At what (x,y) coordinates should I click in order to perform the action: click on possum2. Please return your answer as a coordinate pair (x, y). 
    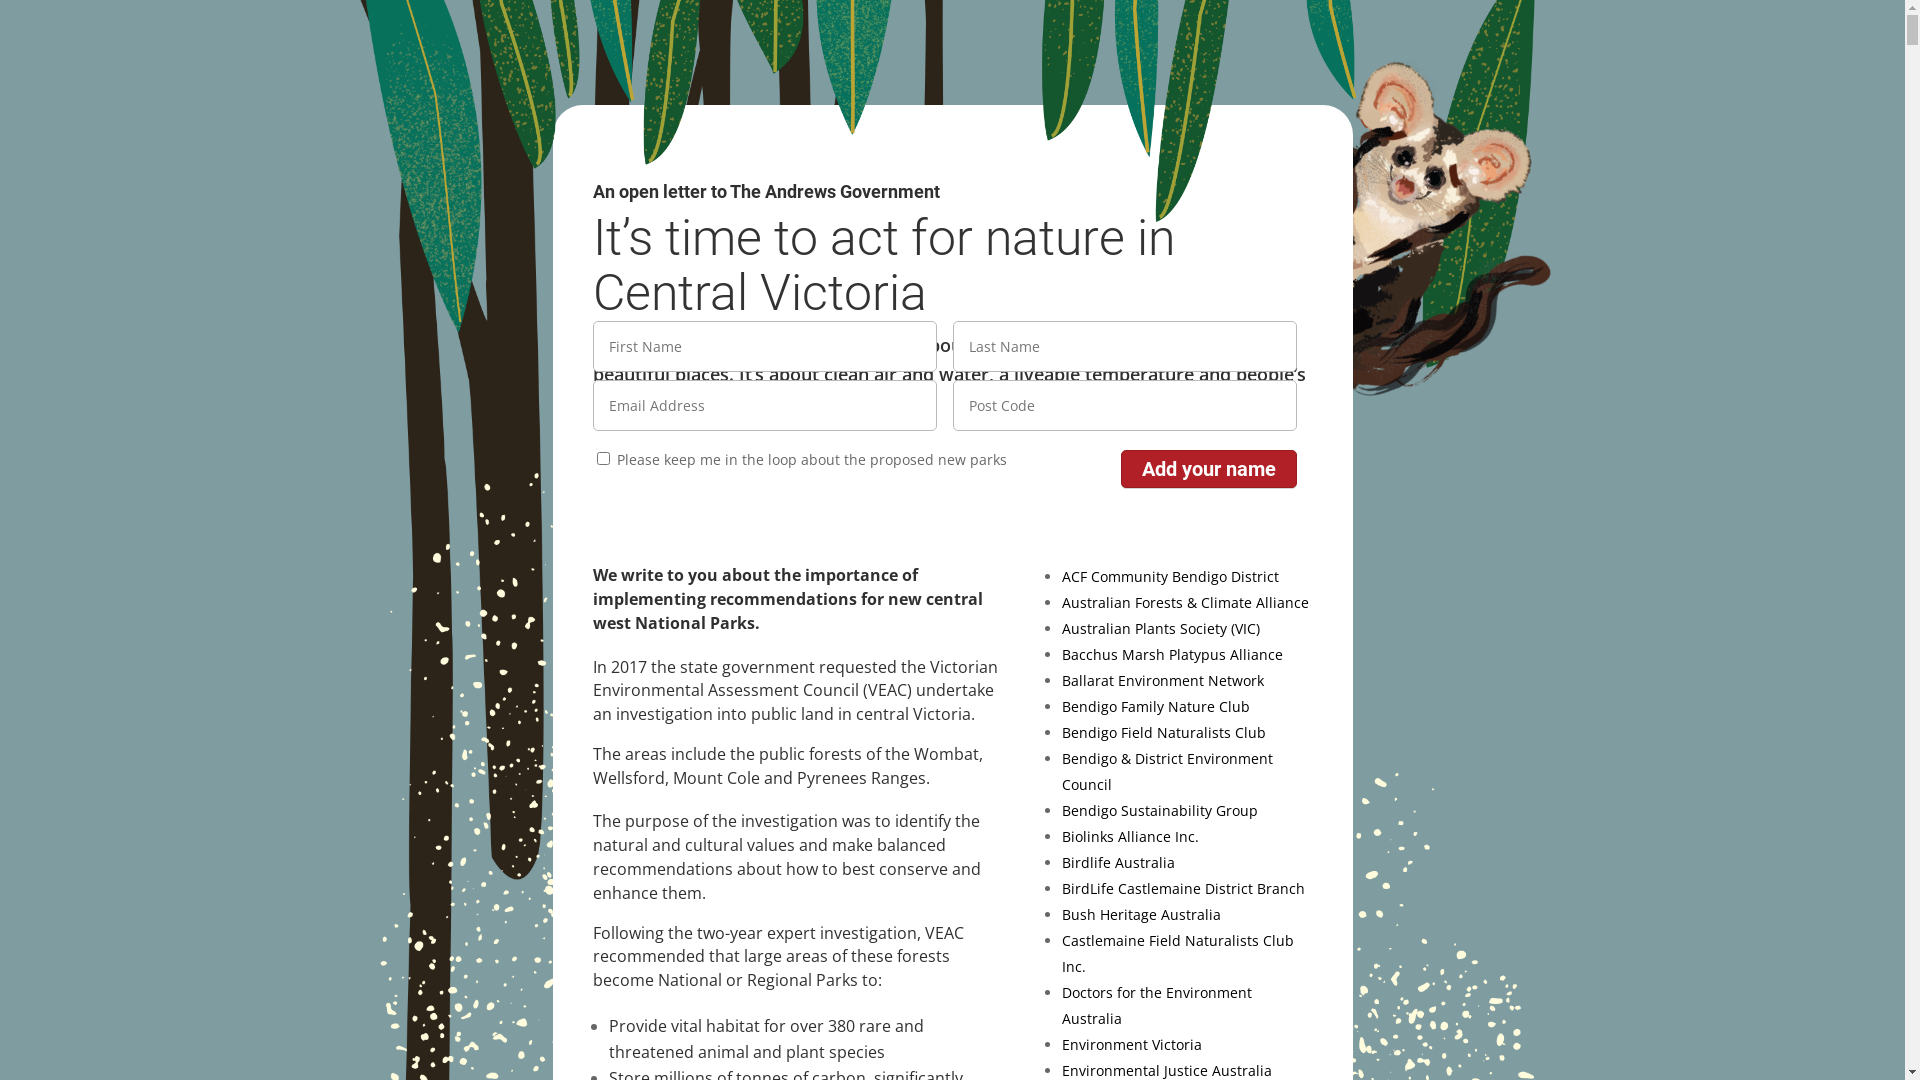
    Looking at the image, I should click on (1452, 230).